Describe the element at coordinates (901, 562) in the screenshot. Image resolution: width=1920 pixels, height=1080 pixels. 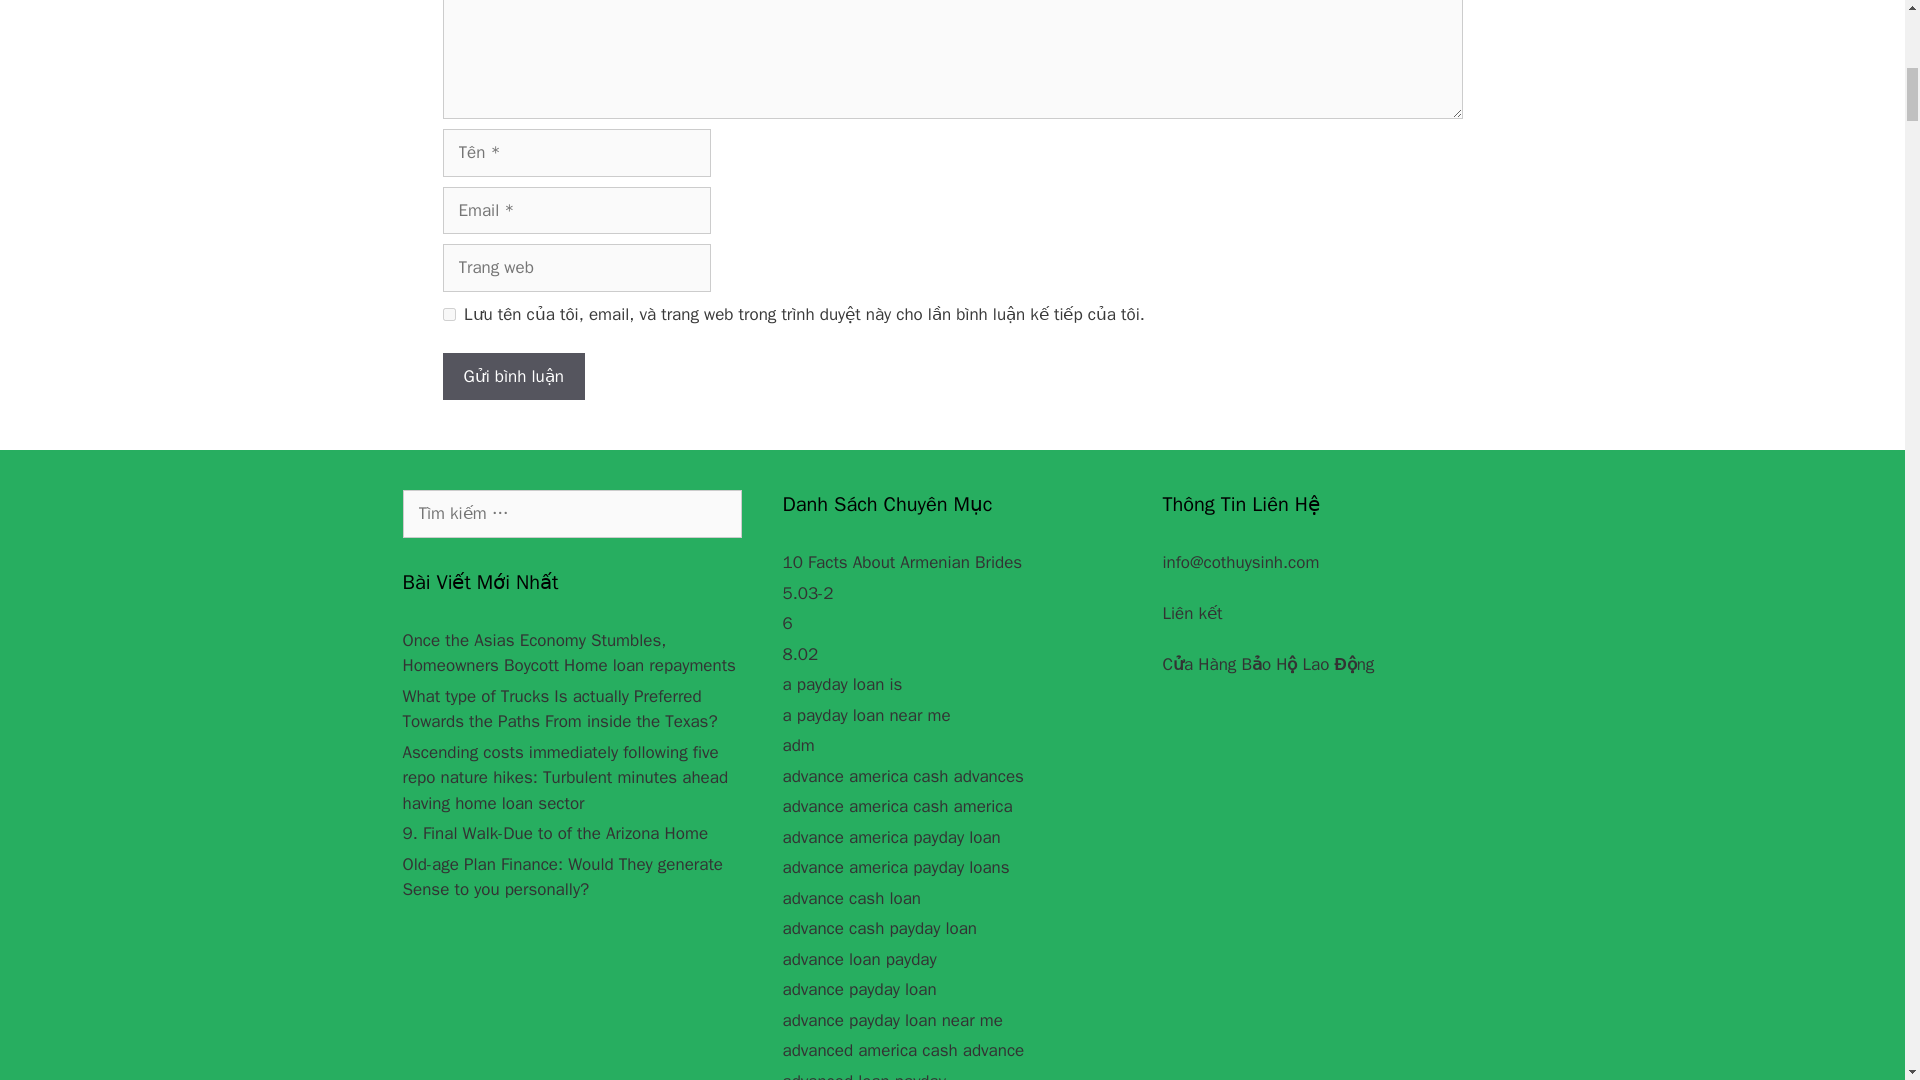
I see `10 Facts About Armenian Brides` at that location.